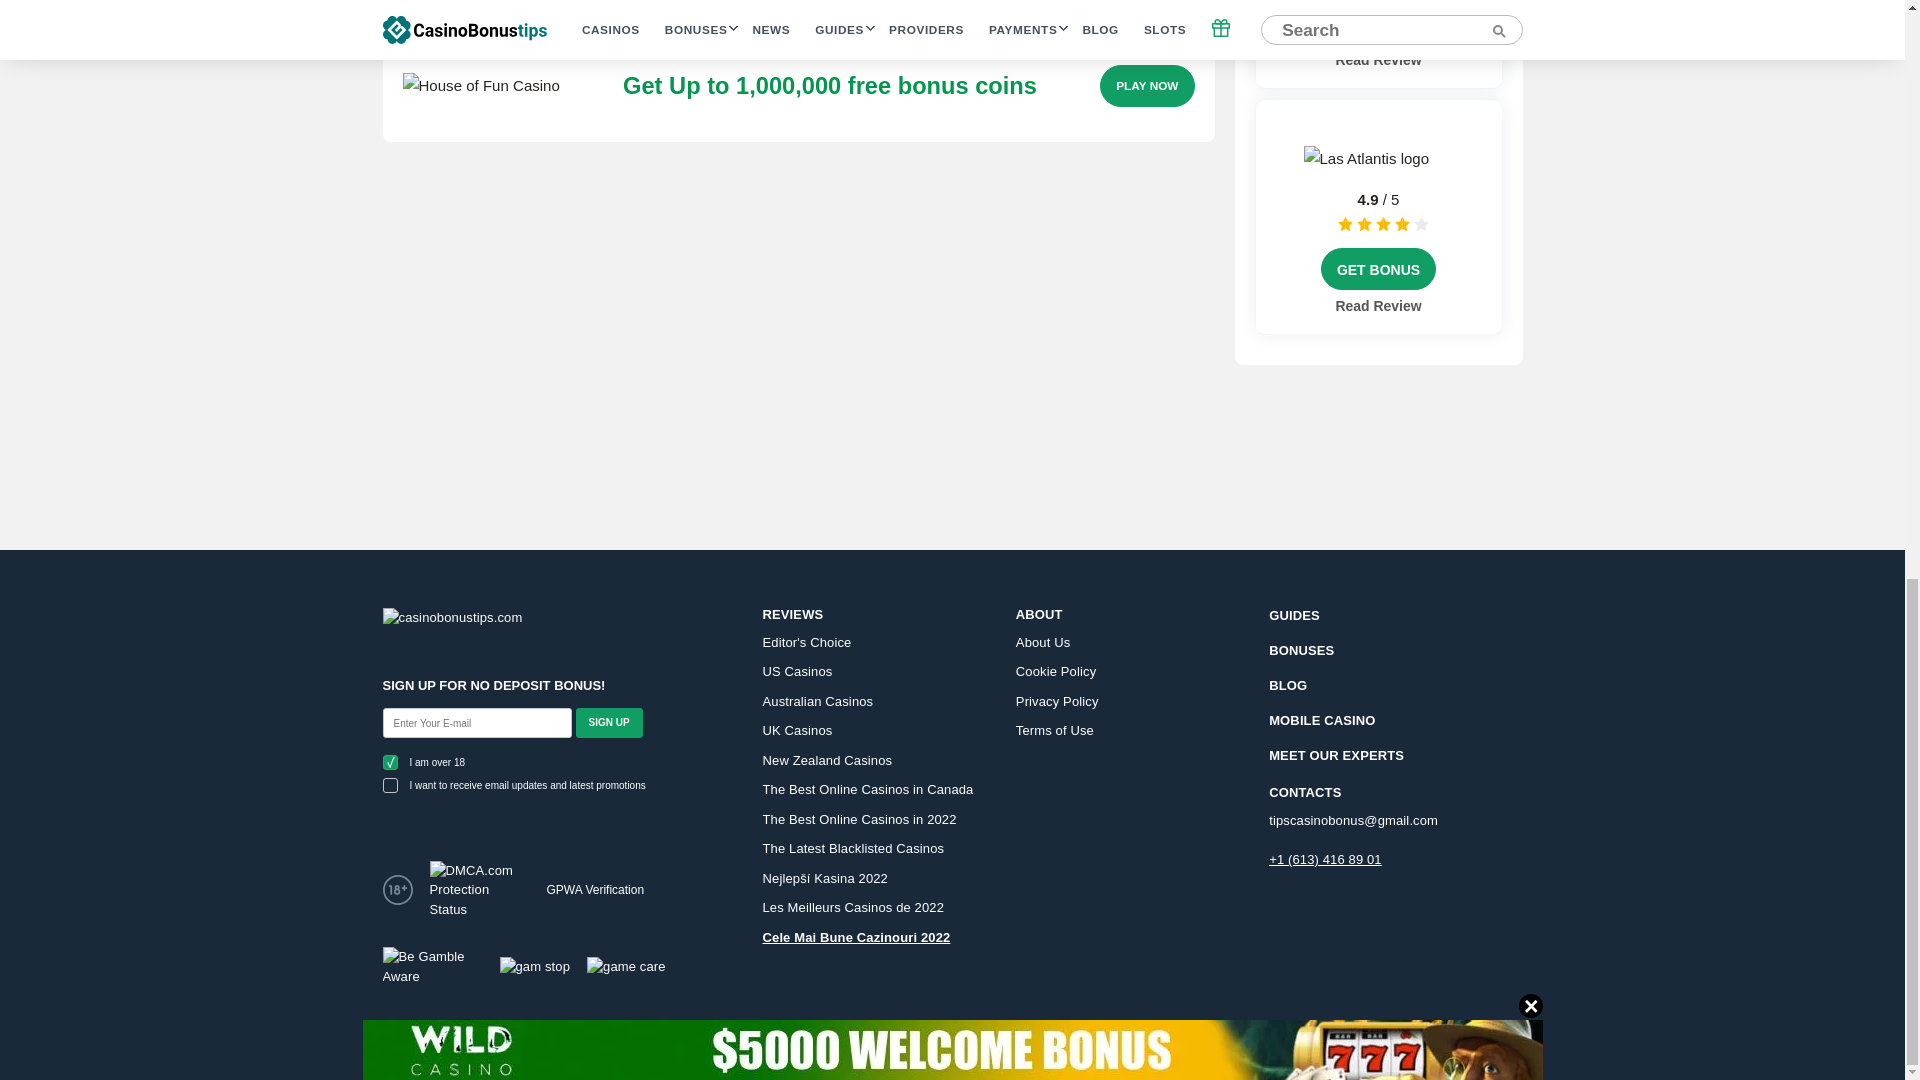 The image size is (1920, 1080). Describe the element at coordinates (390, 784) in the screenshot. I see `on` at that location.